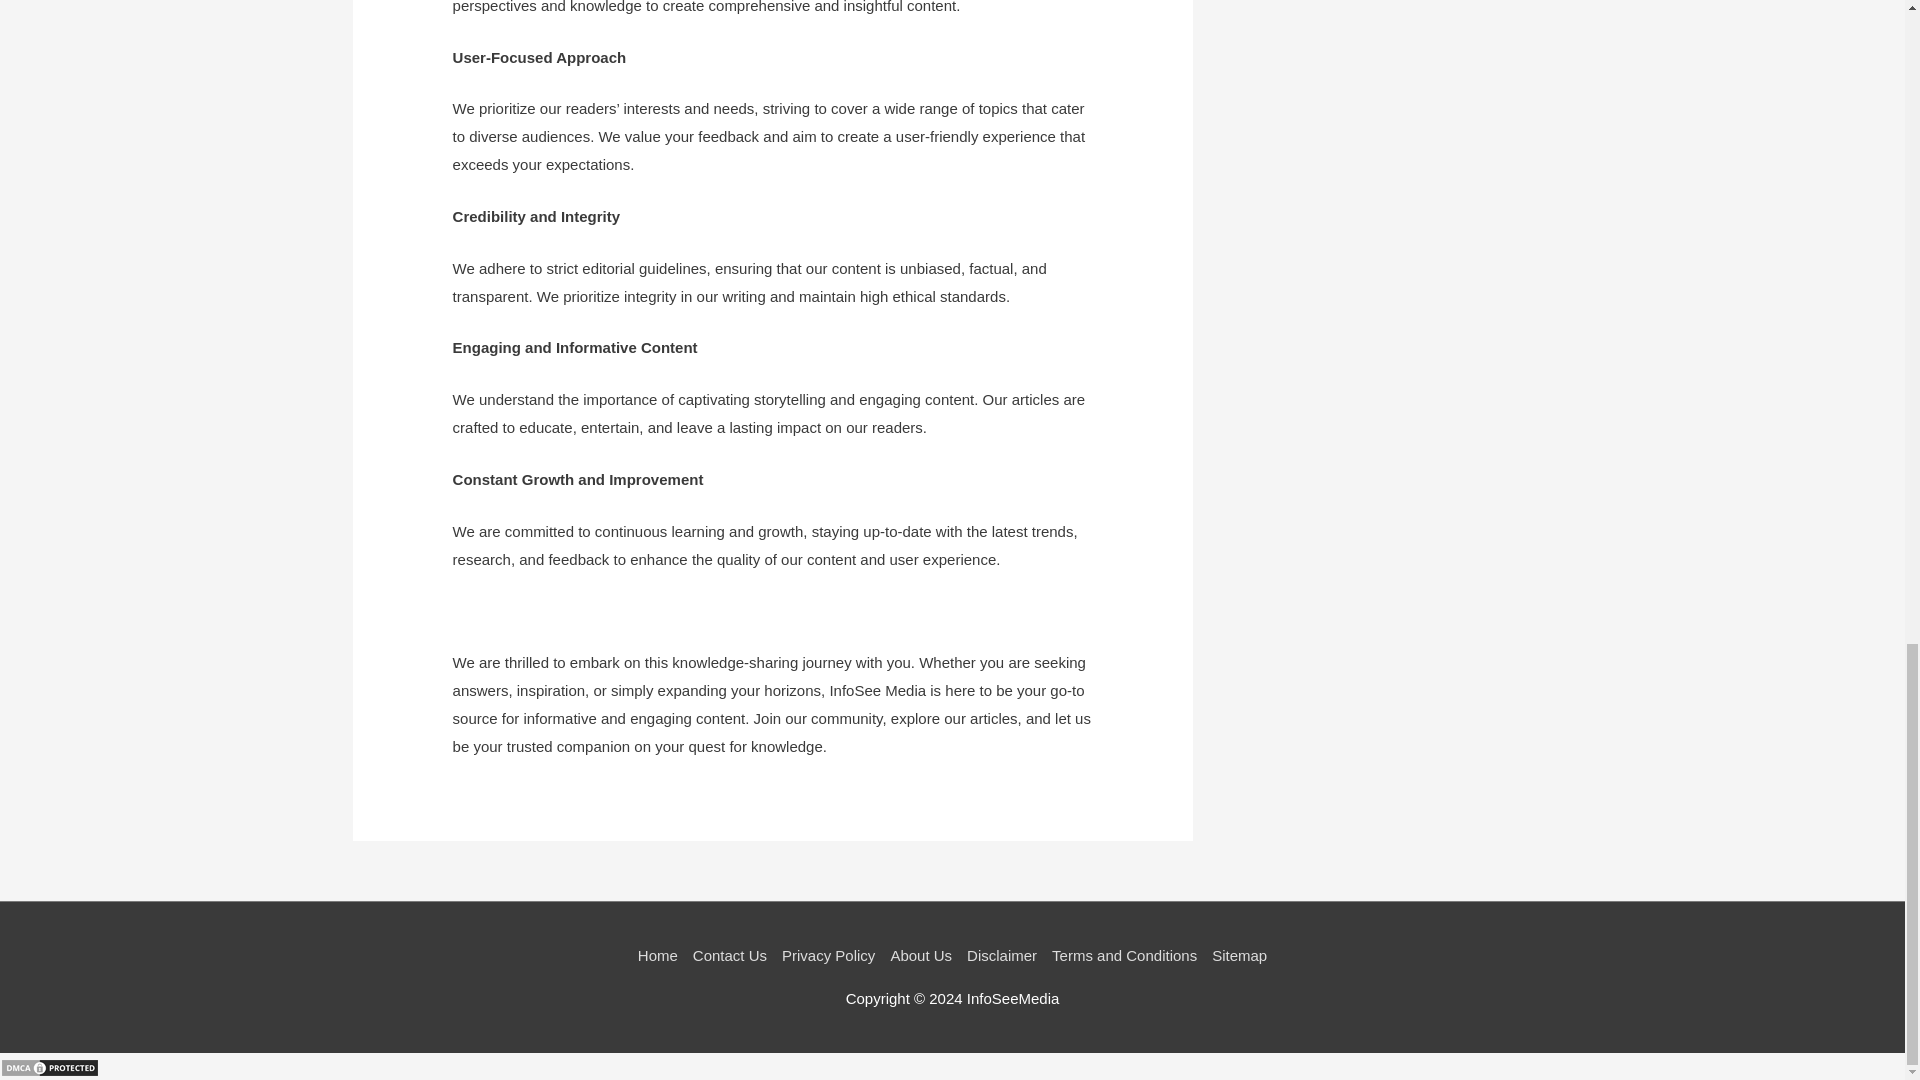 The width and height of the screenshot is (1920, 1080). I want to click on Contact Us, so click(729, 956).